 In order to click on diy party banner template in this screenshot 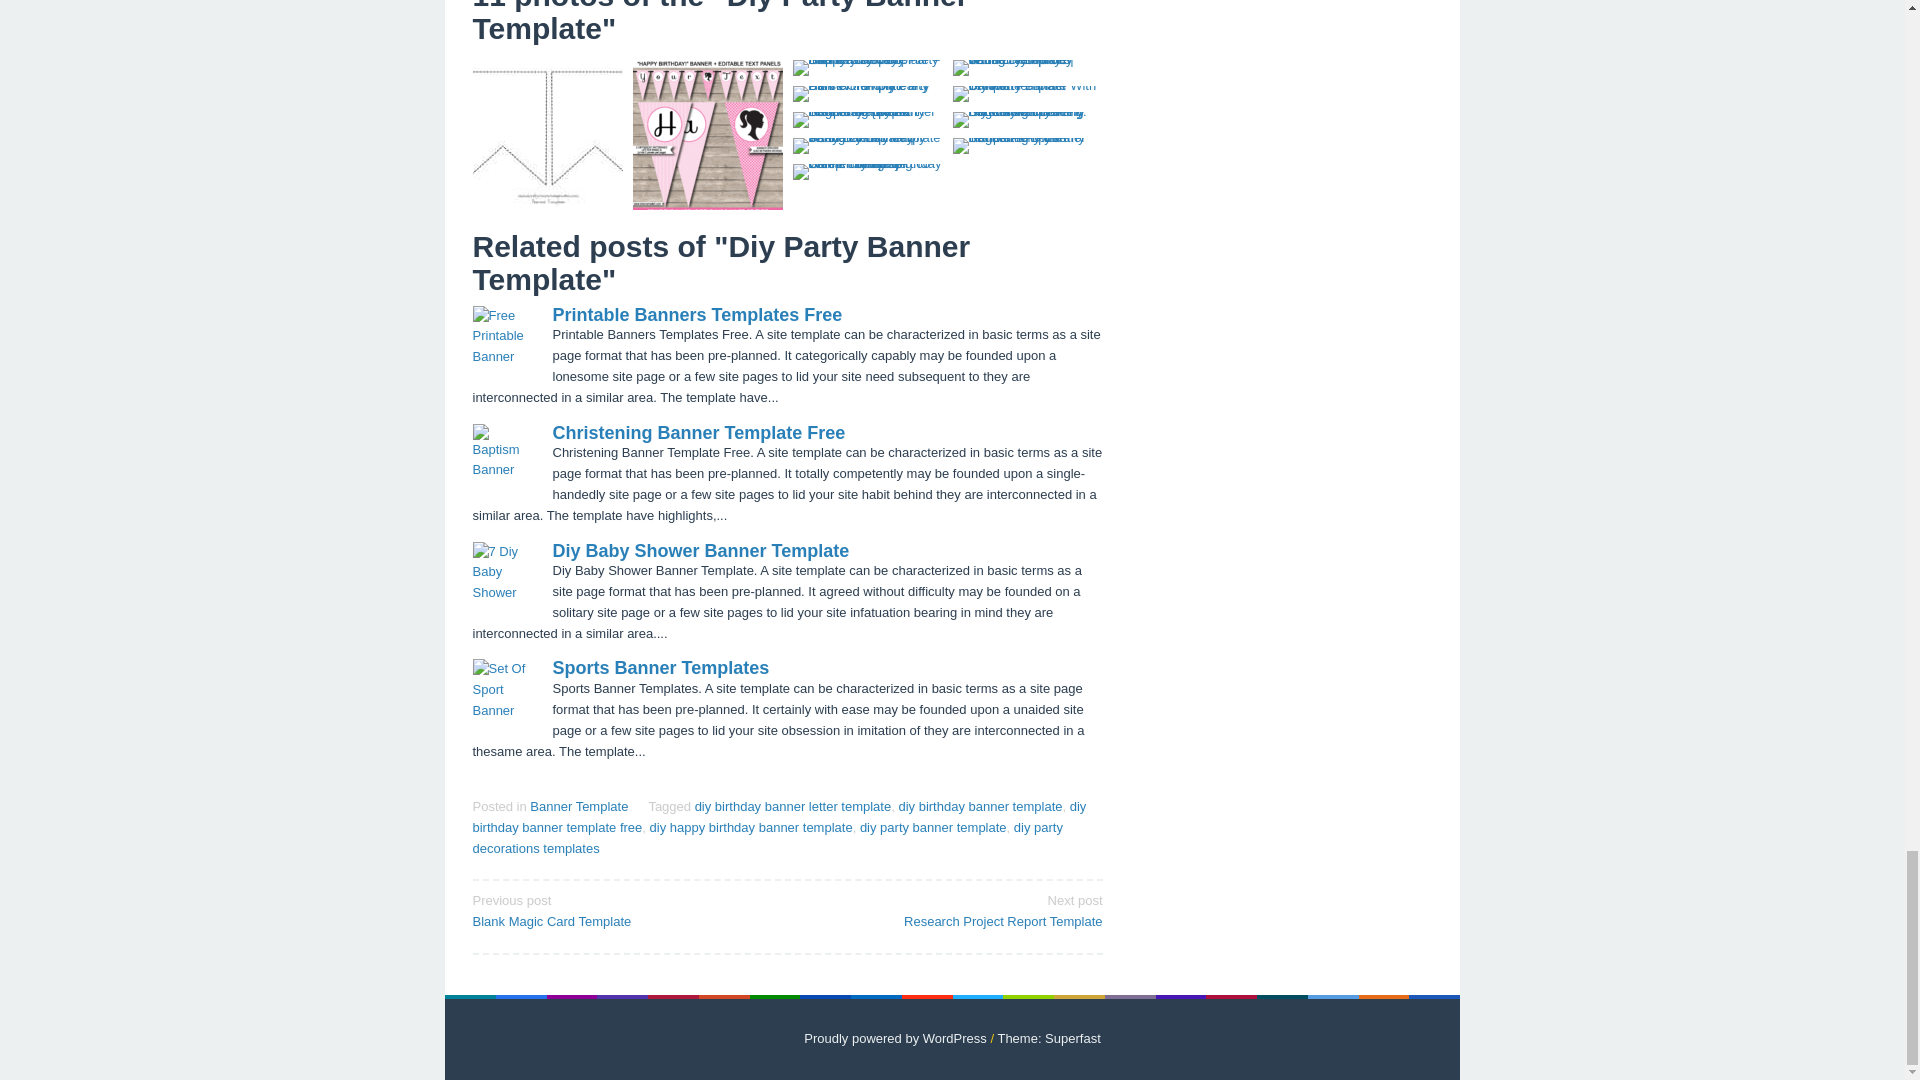, I will do `click(622, 910)`.